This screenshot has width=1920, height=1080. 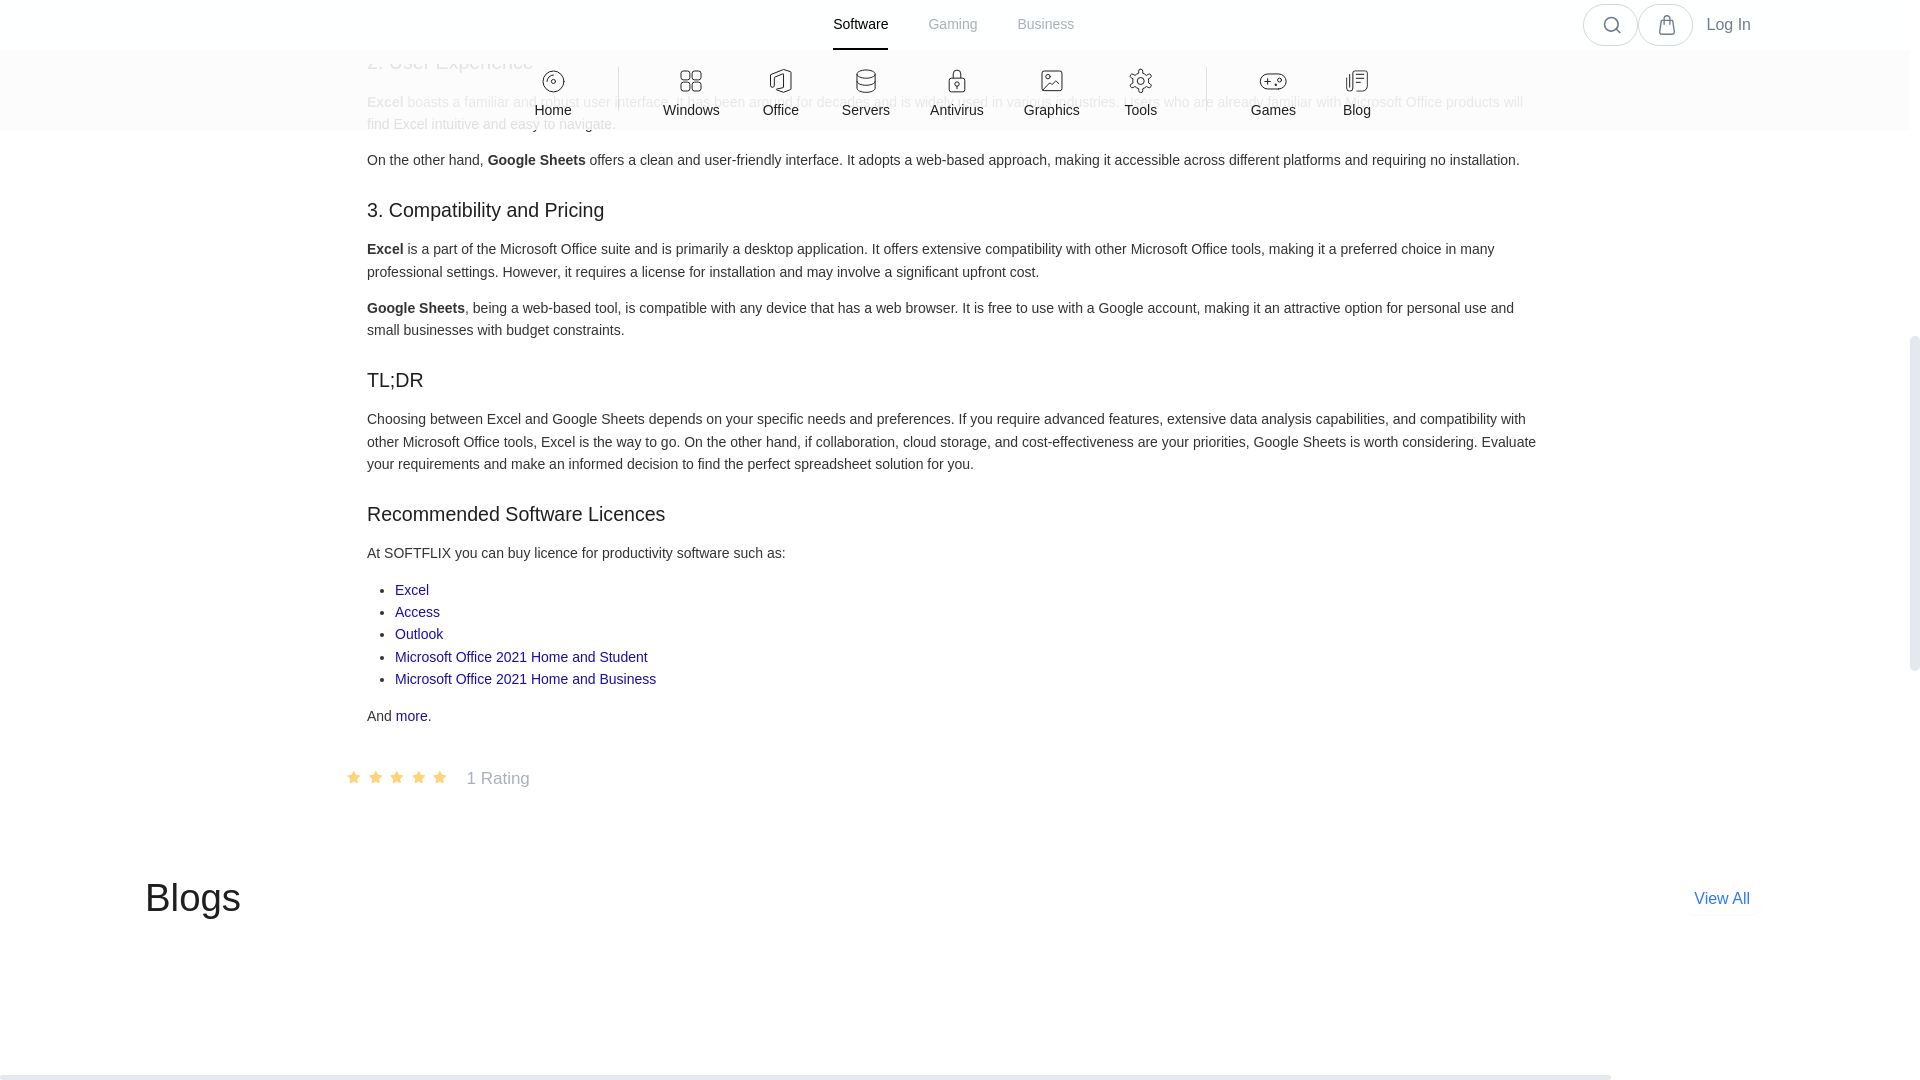 What do you see at coordinates (526, 678) in the screenshot?
I see `Microsoft Office 2021 Home and Business` at bounding box center [526, 678].